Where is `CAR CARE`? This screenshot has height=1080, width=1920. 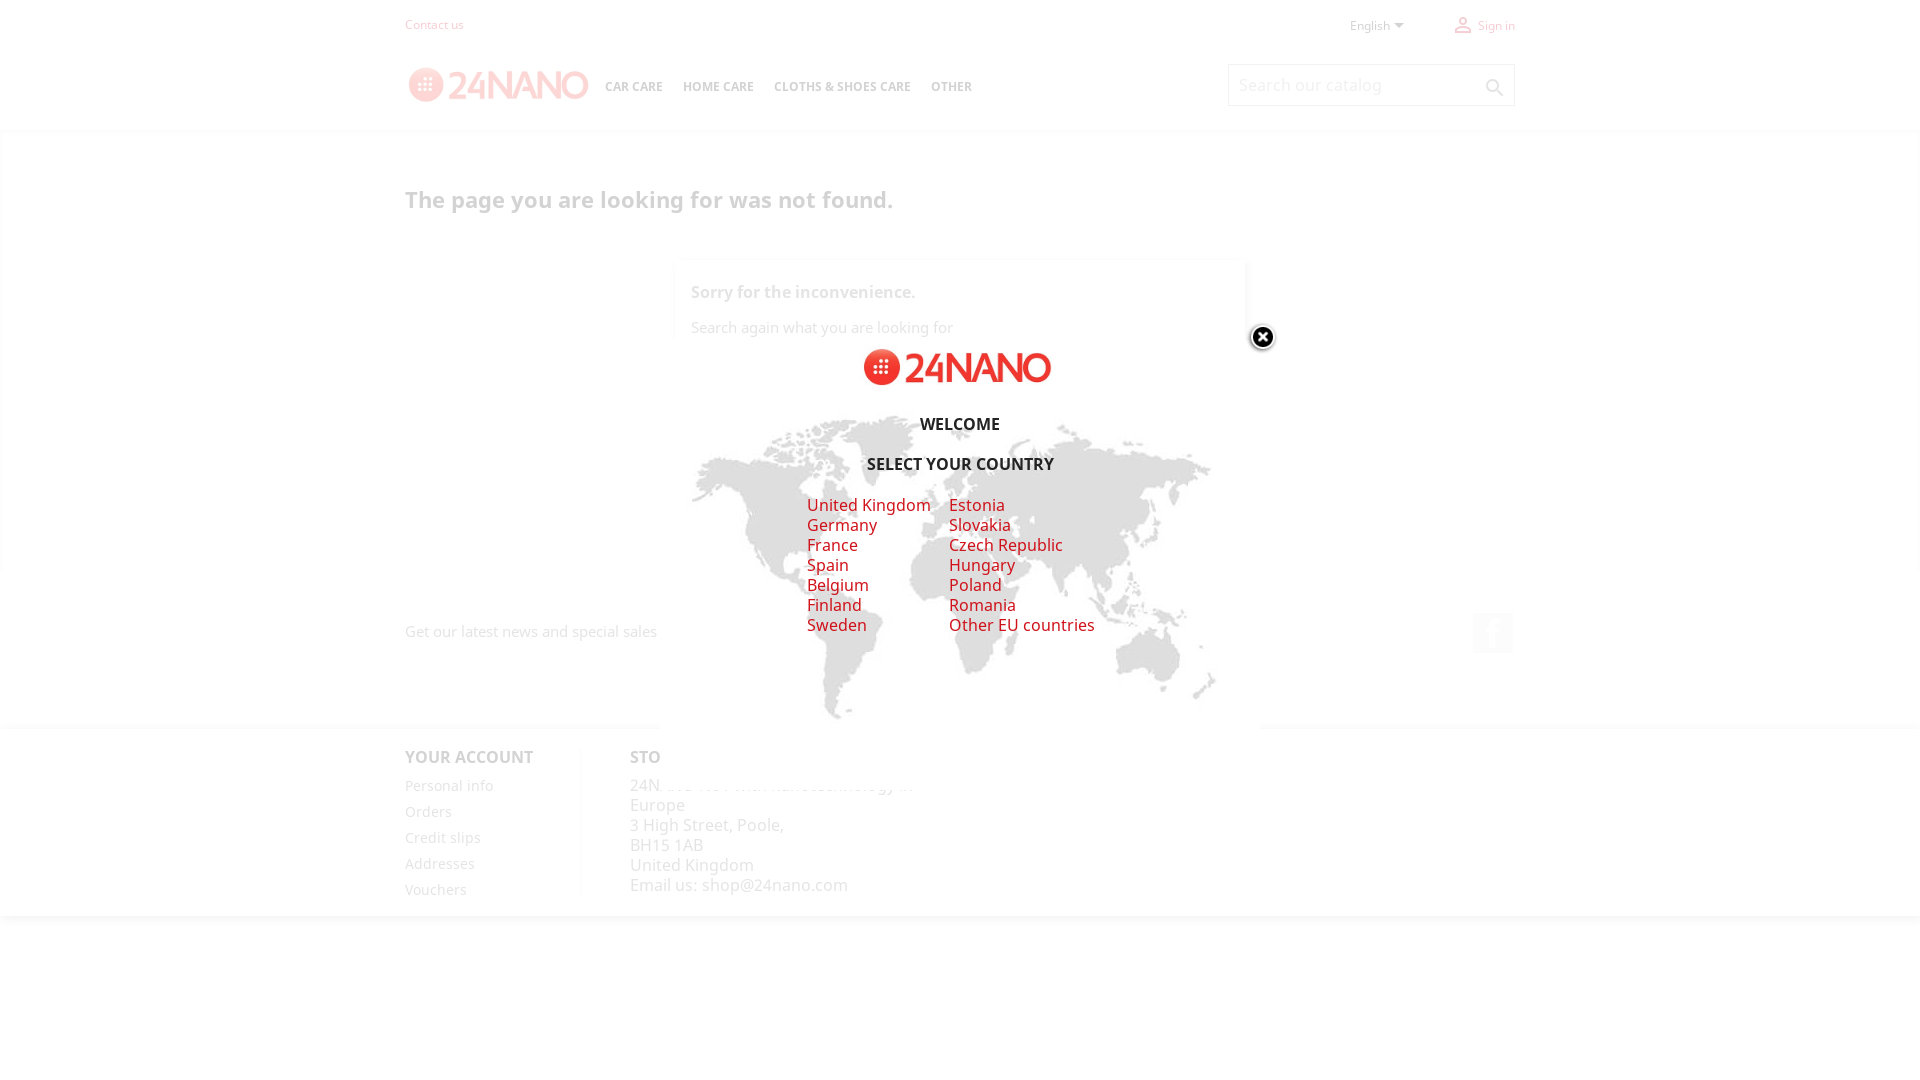 CAR CARE is located at coordinates (634, 88).